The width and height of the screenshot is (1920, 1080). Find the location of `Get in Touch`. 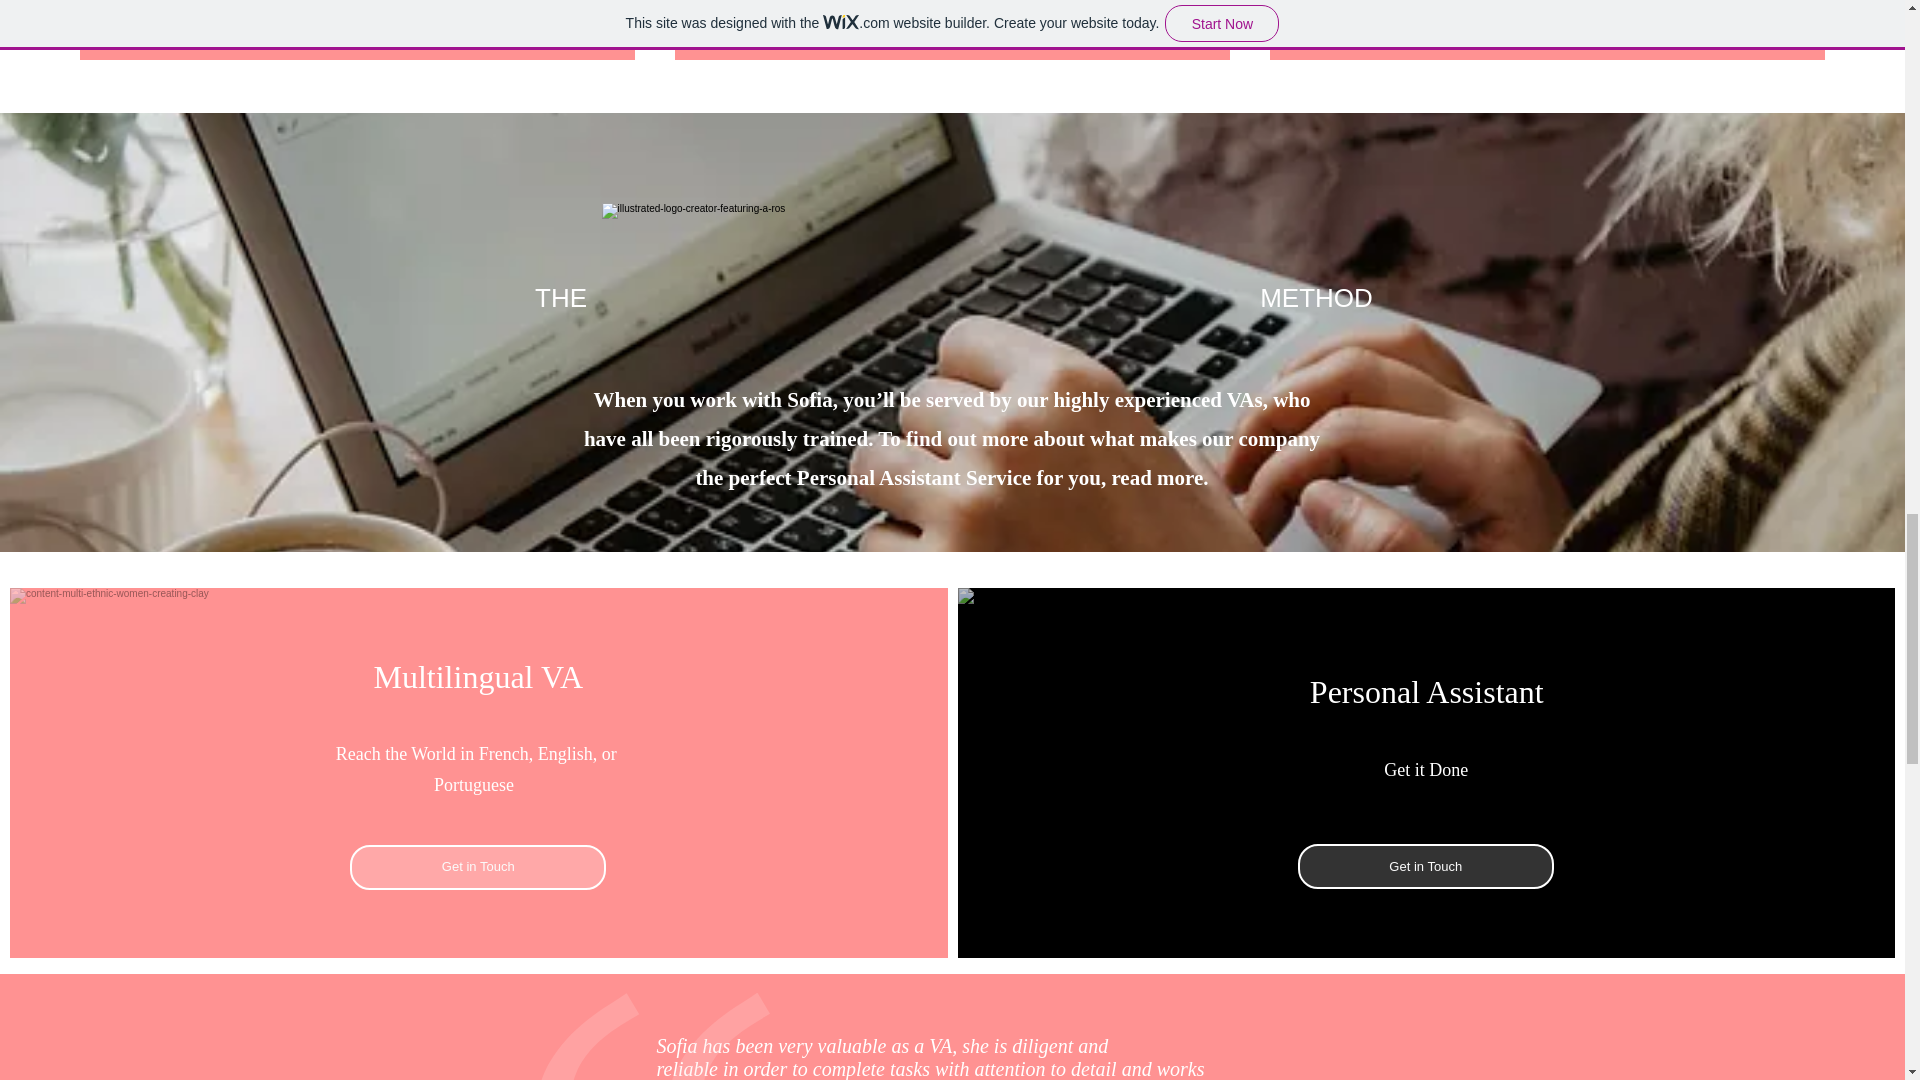

Get in Touch is located at coordinates (478, 866).